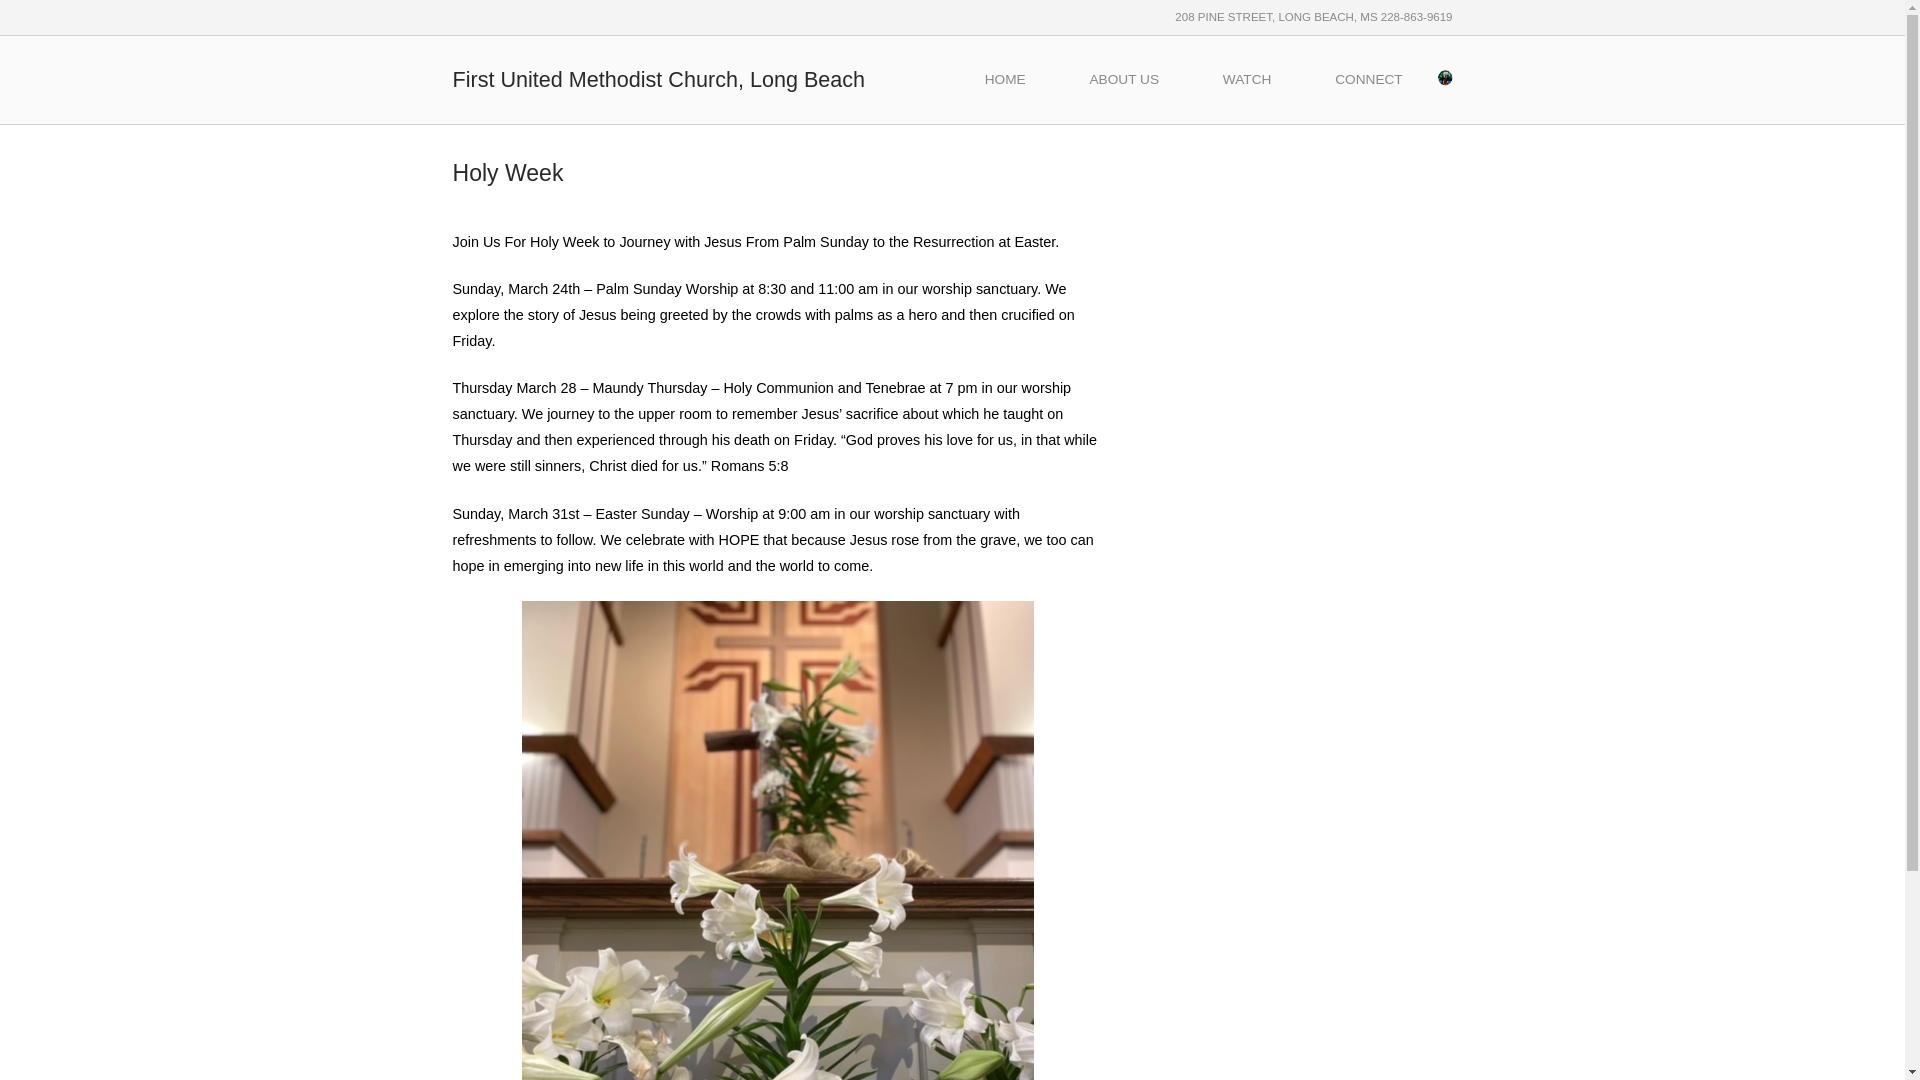 Image resolution: width=1920 pixels, height=1080 pixels. What do you see at coordinates (1246, 80) in the screenshot?
I see `WATCH` at bounding box center [1246, 80].